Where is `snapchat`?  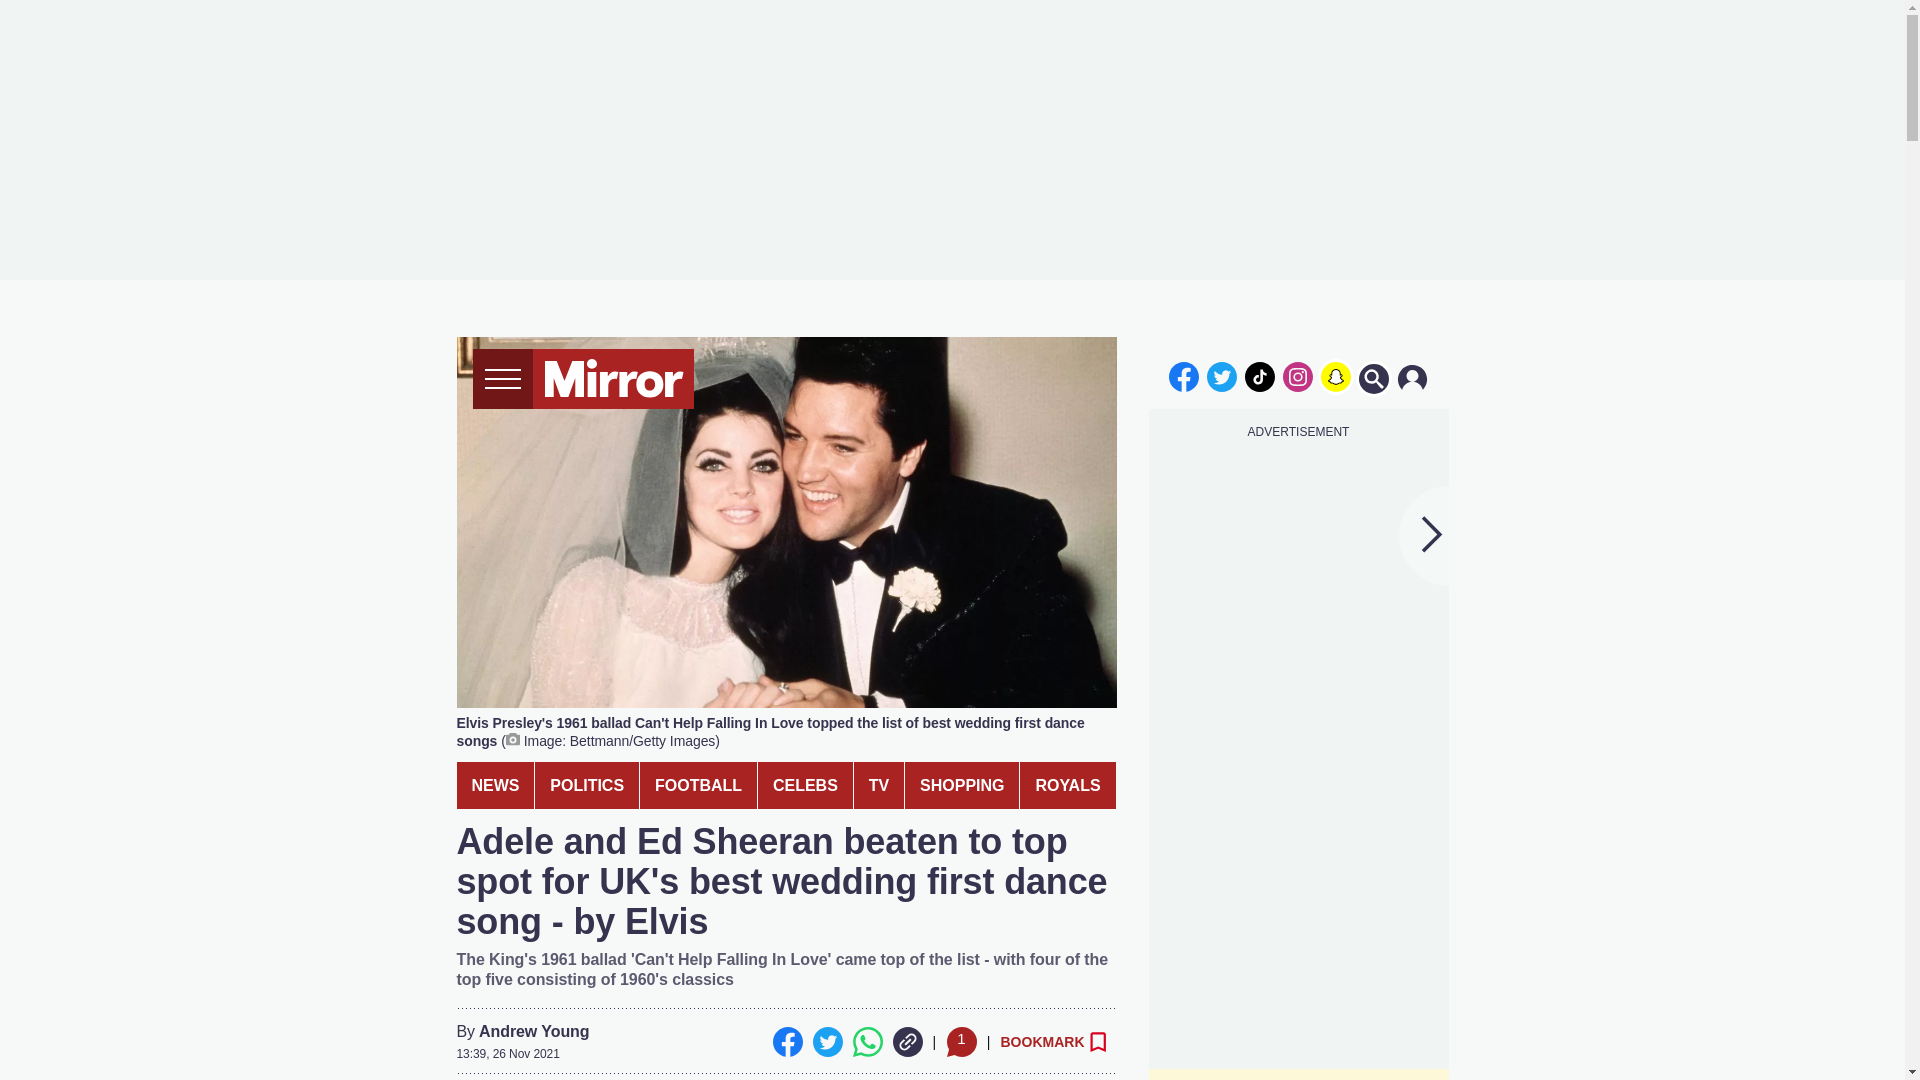
snapchat is located at coordinates (1335, 376).